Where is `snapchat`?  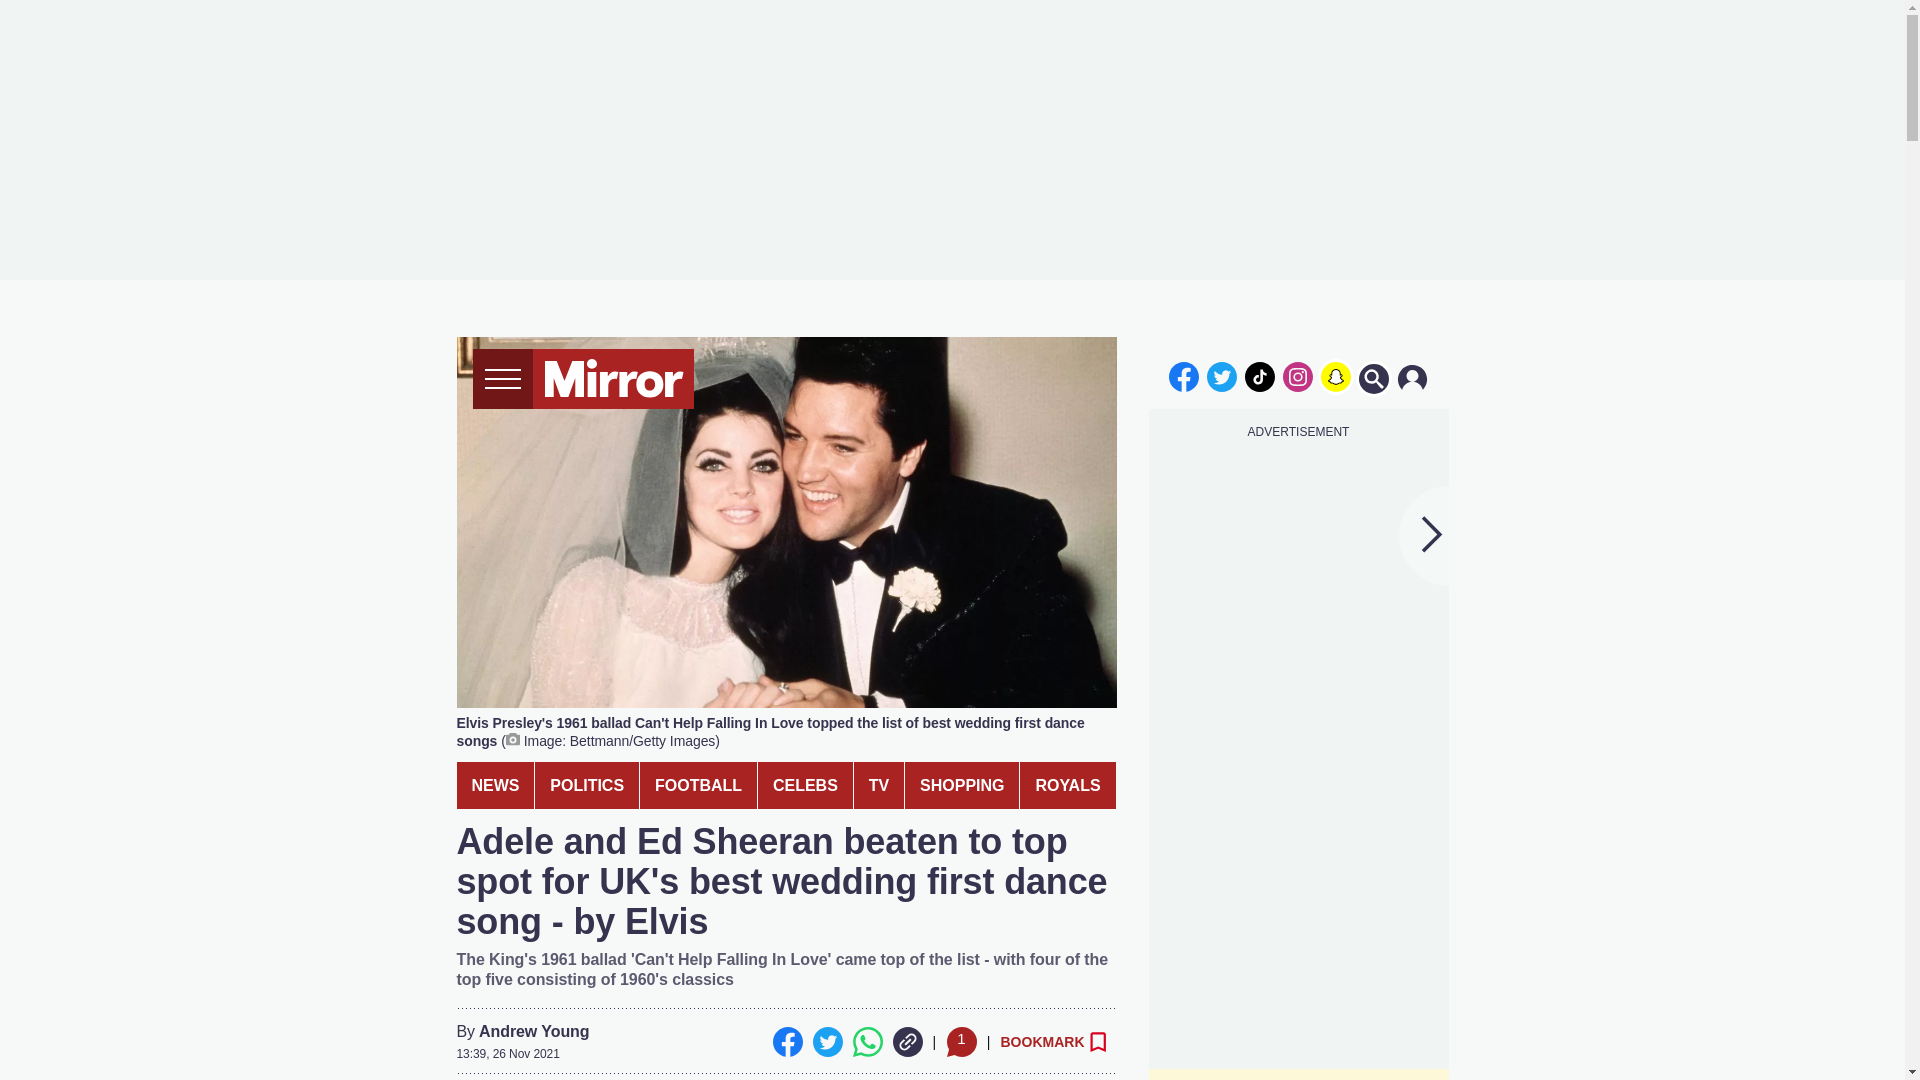
snapchat is located at coordinates (1335, 376).